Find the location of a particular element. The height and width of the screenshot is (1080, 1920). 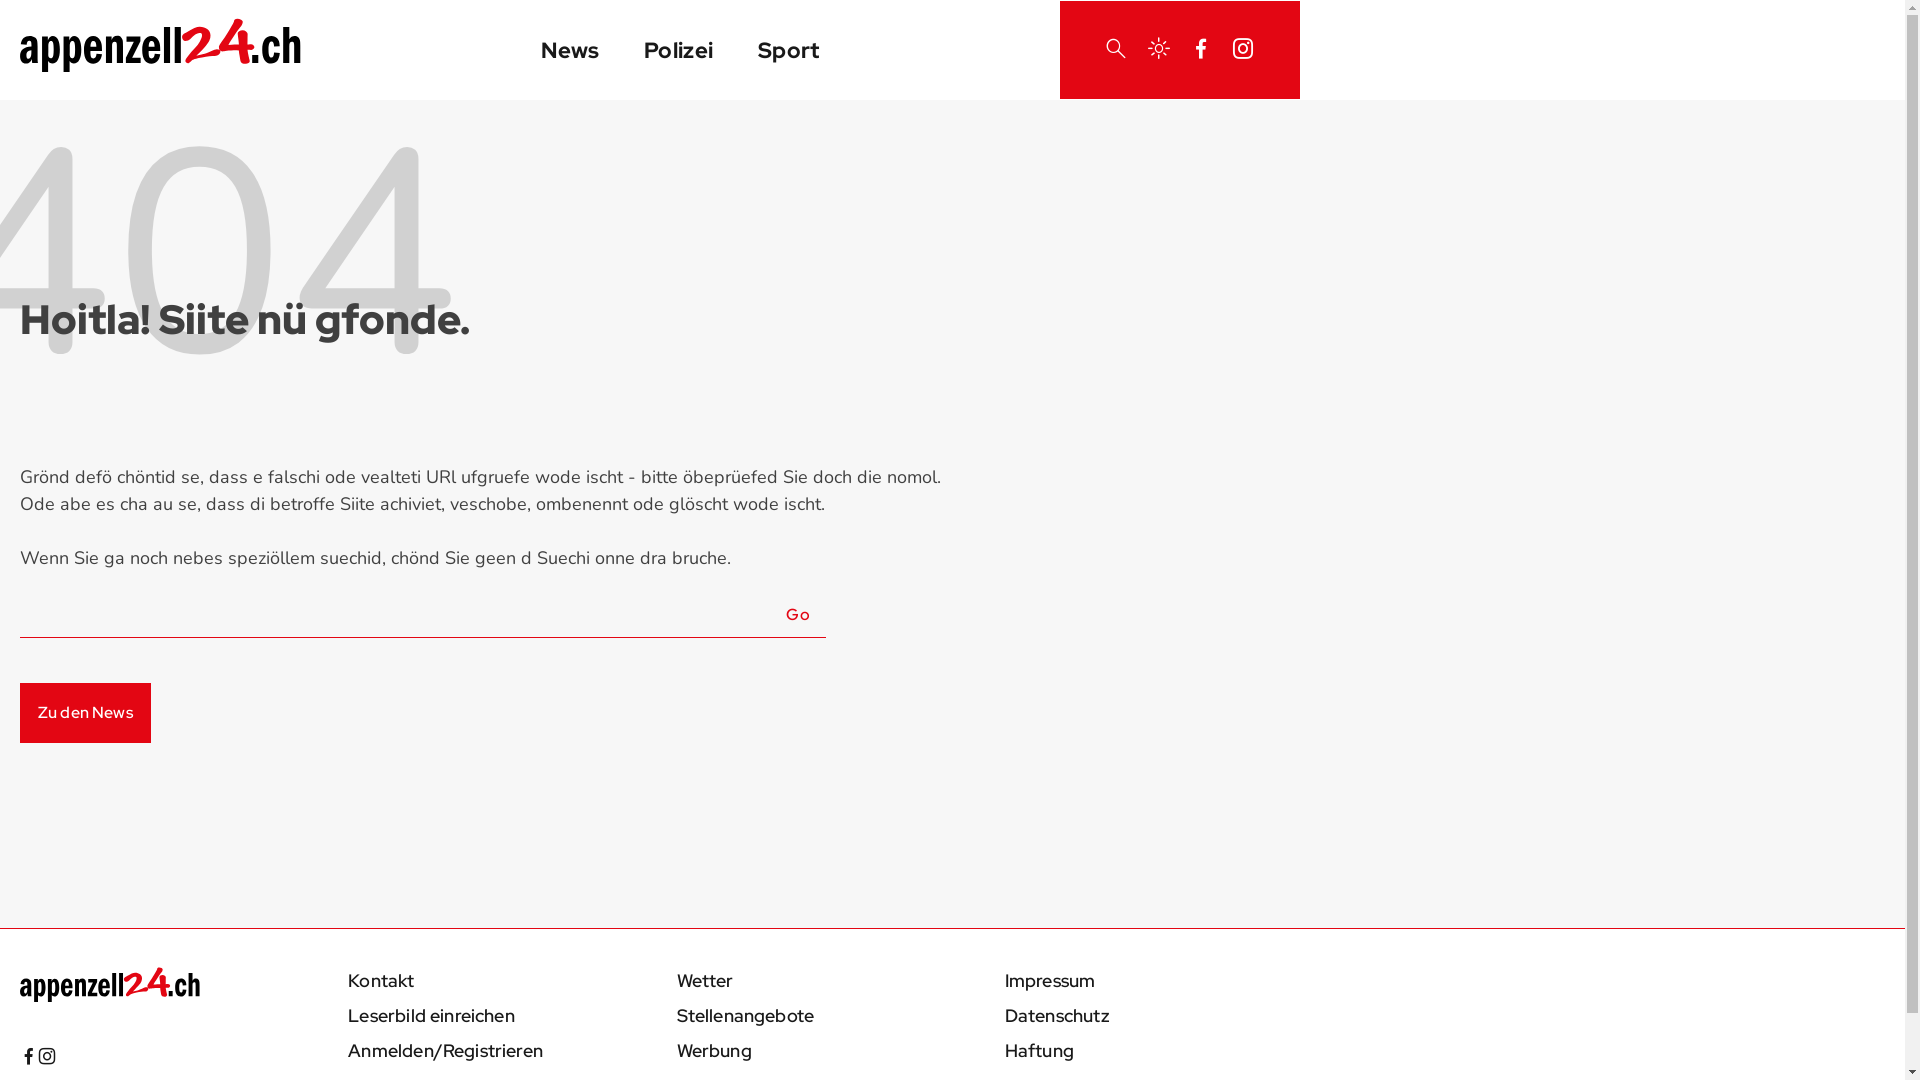

Werbung is located at coordinates (714, 1050).